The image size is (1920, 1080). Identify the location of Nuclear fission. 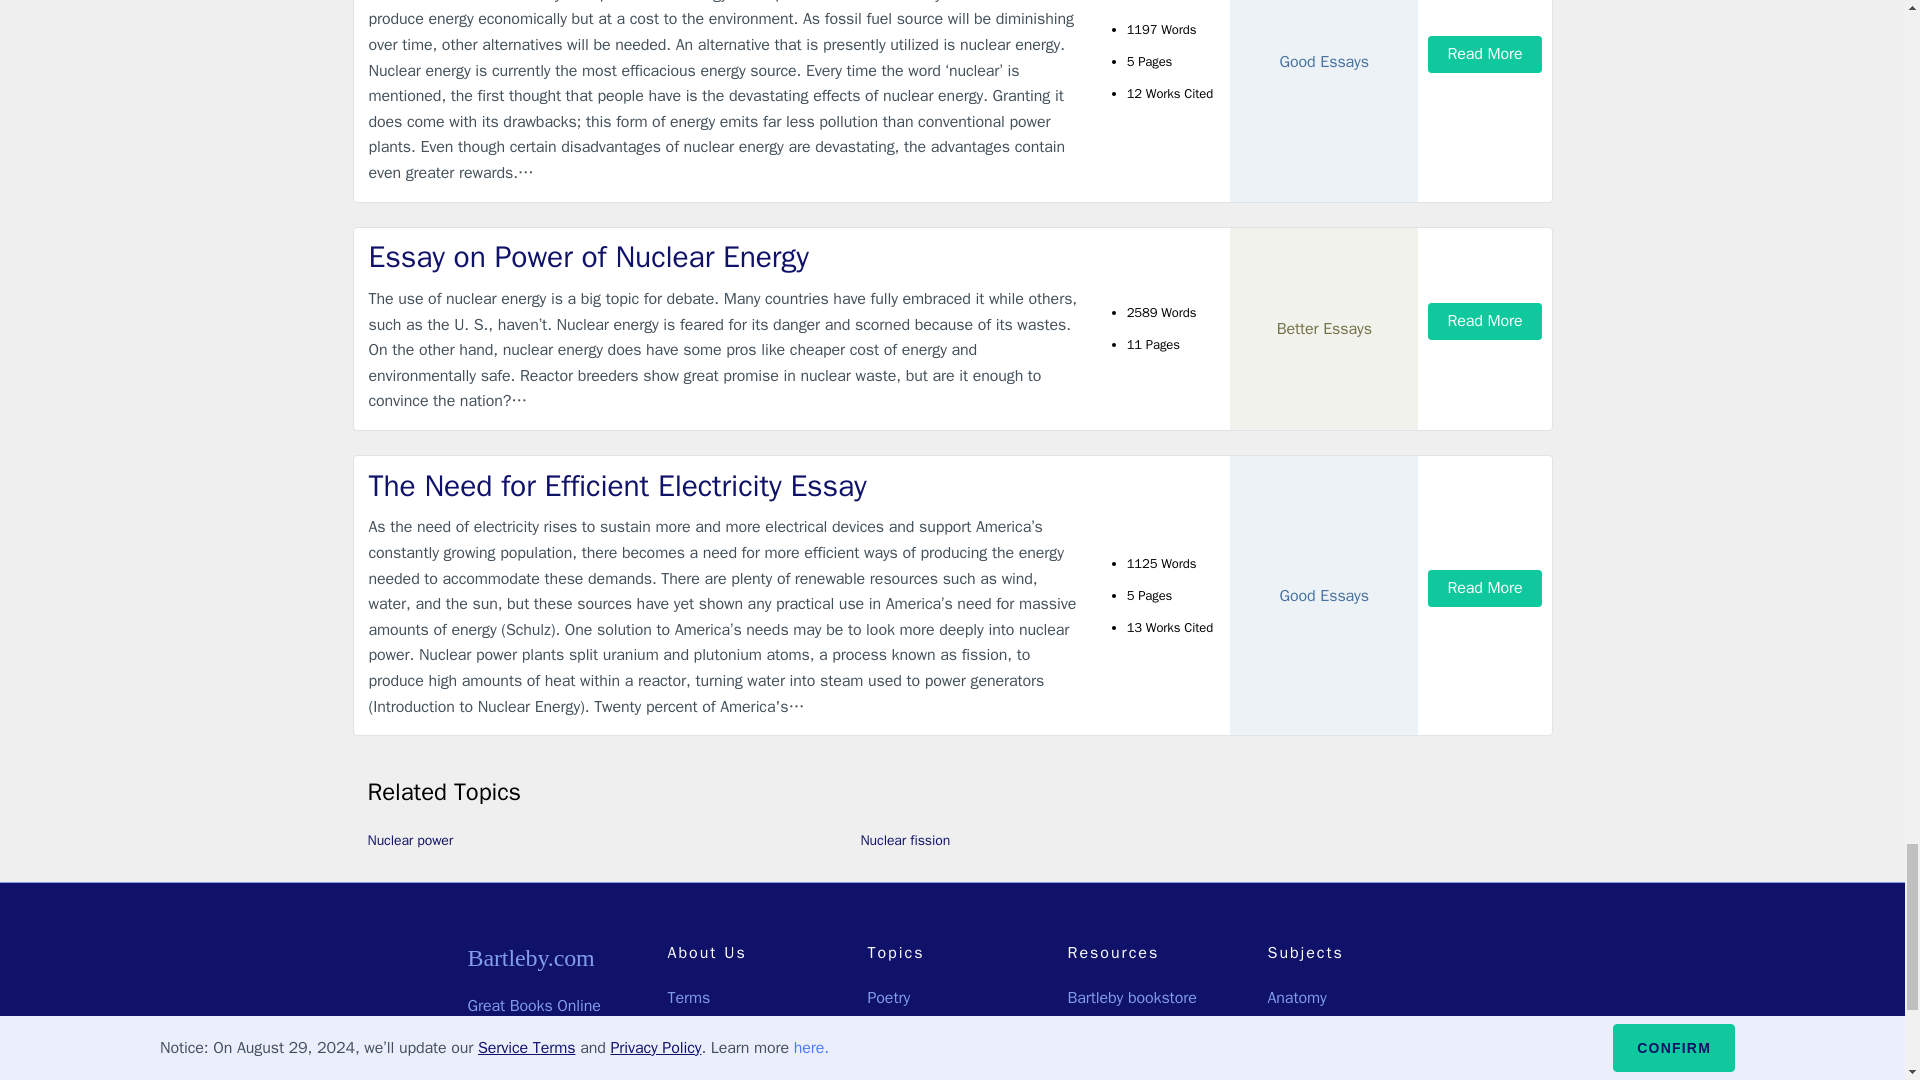
(905, 840).